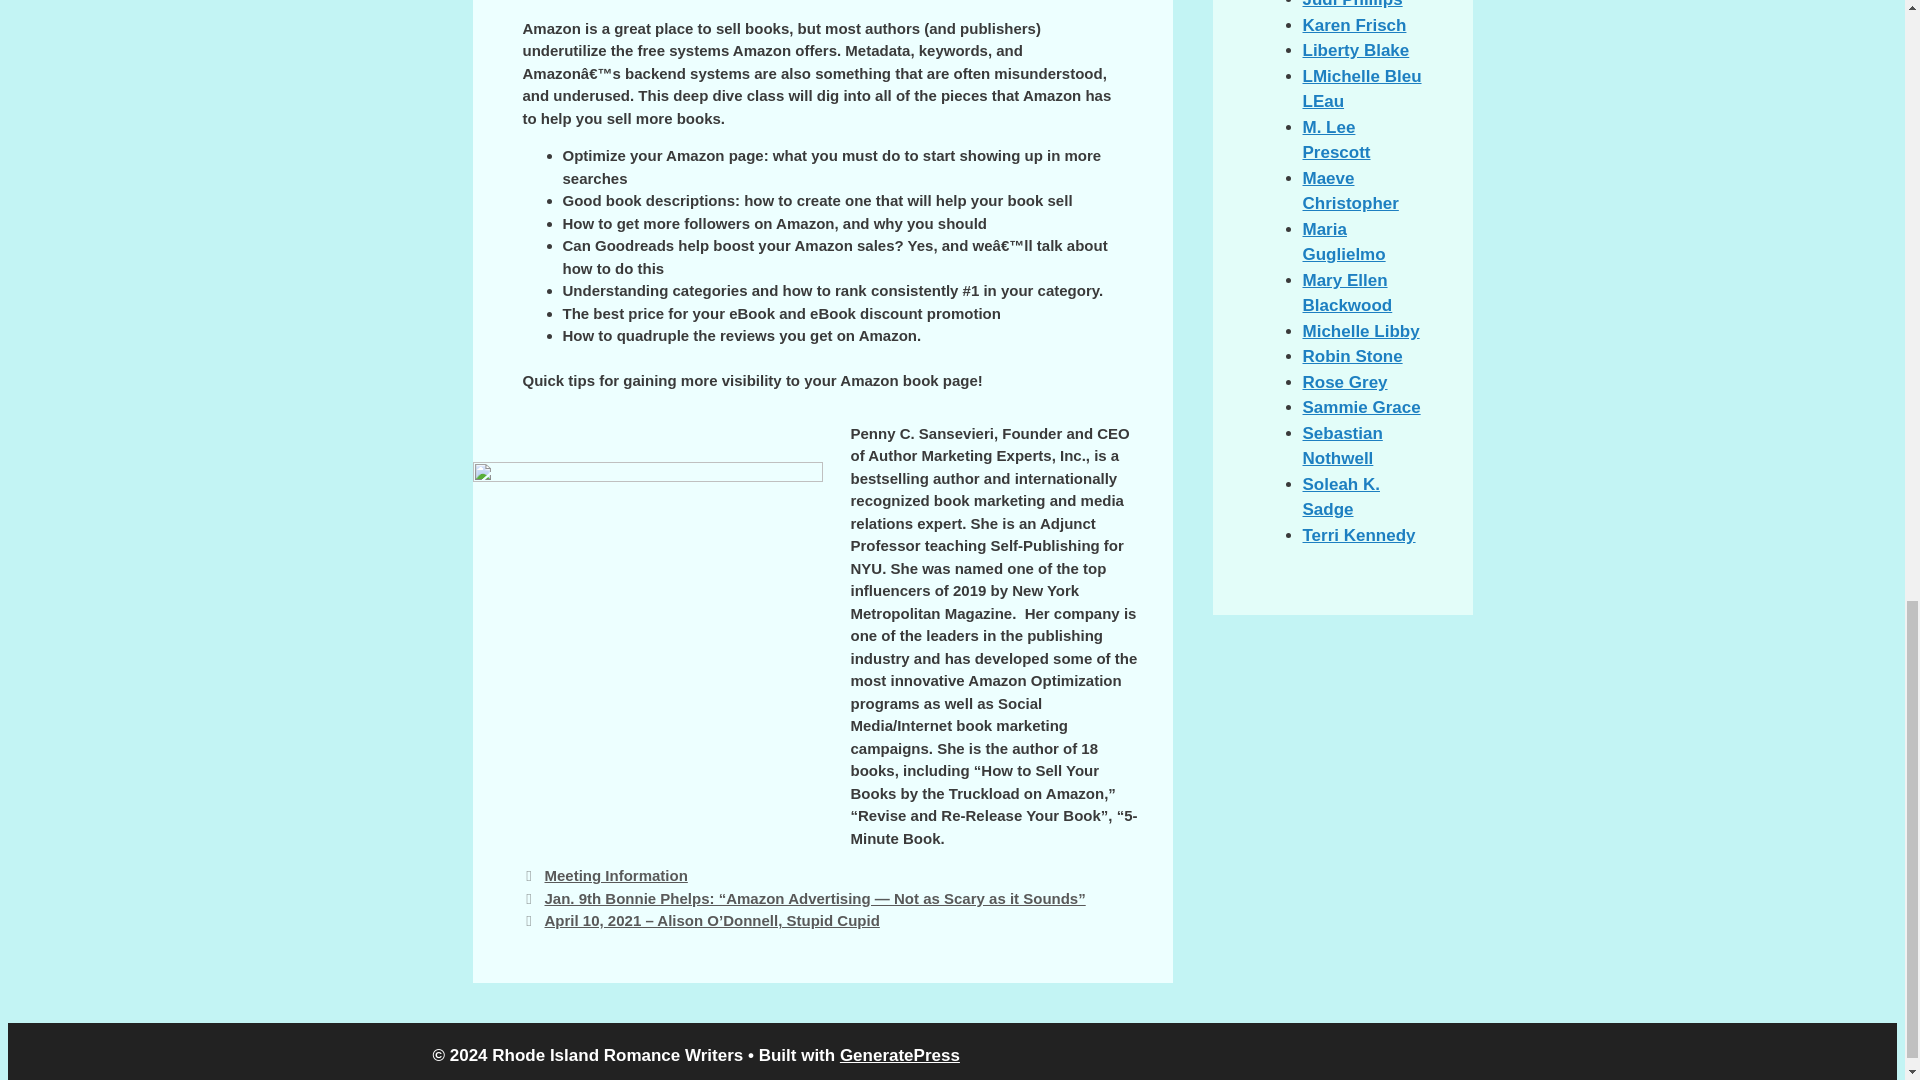  What do you see at coordinates (1351, 356) in the screenshot?
I see `Robin Stone` at bounding box center [1351, 356].